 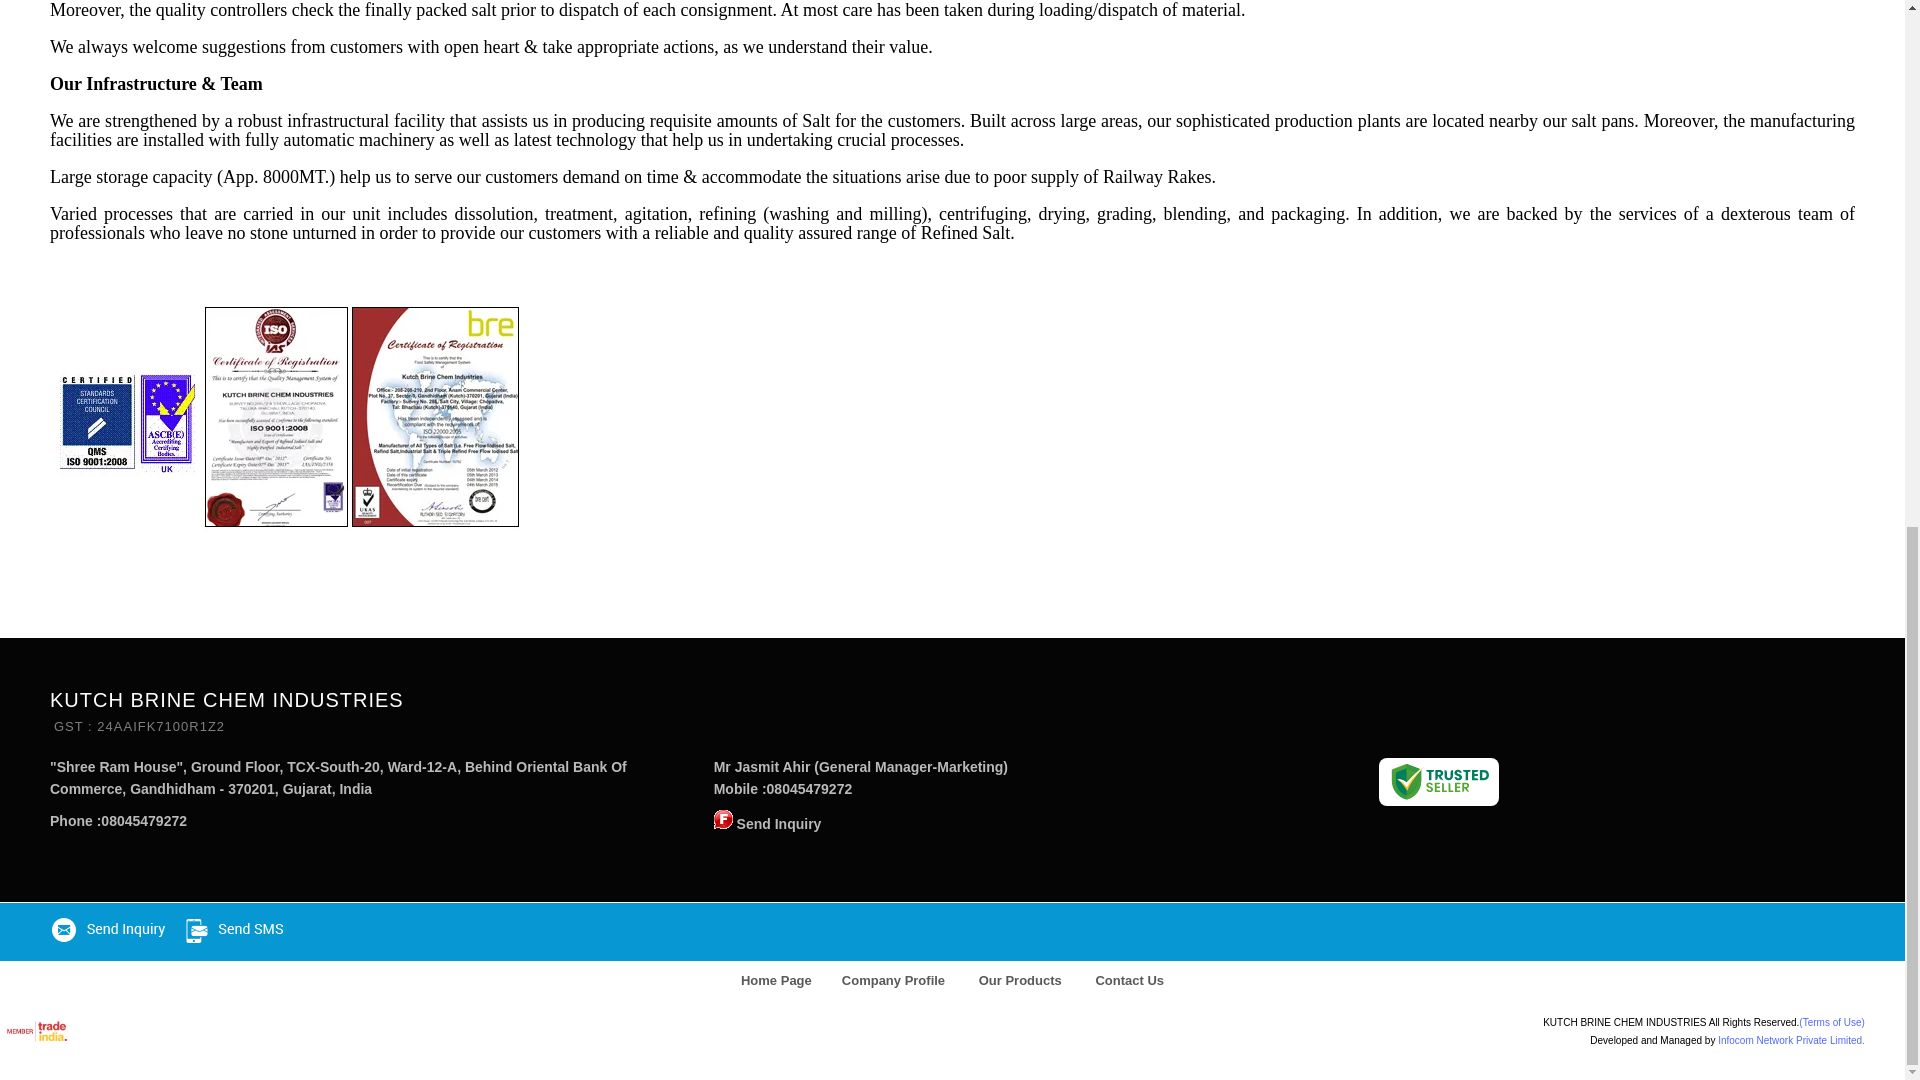 What do you see at coordinates (779, 824) in the screenshot?
I see `Send Inquiry` at bounding box center [779, 824].